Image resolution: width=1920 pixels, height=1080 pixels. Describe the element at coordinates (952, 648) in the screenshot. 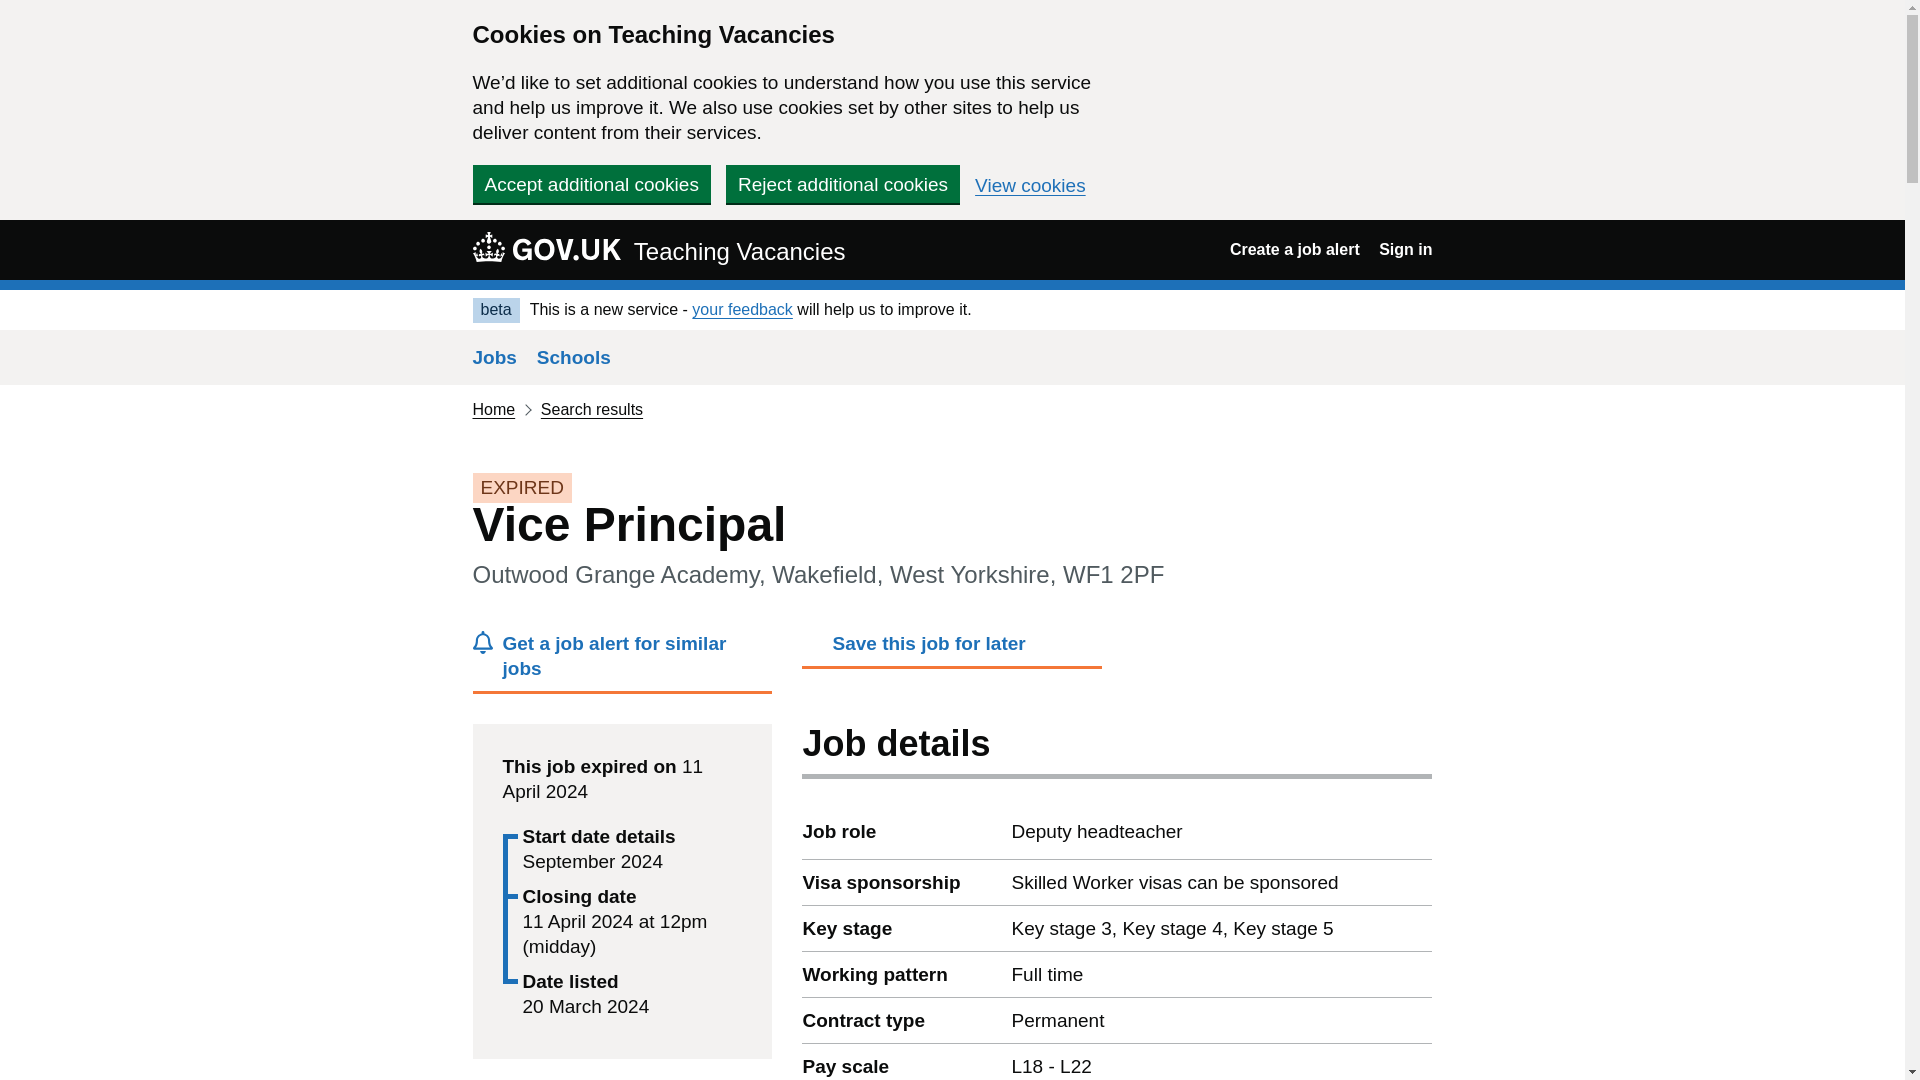

I see `Save this job for later` at that location.